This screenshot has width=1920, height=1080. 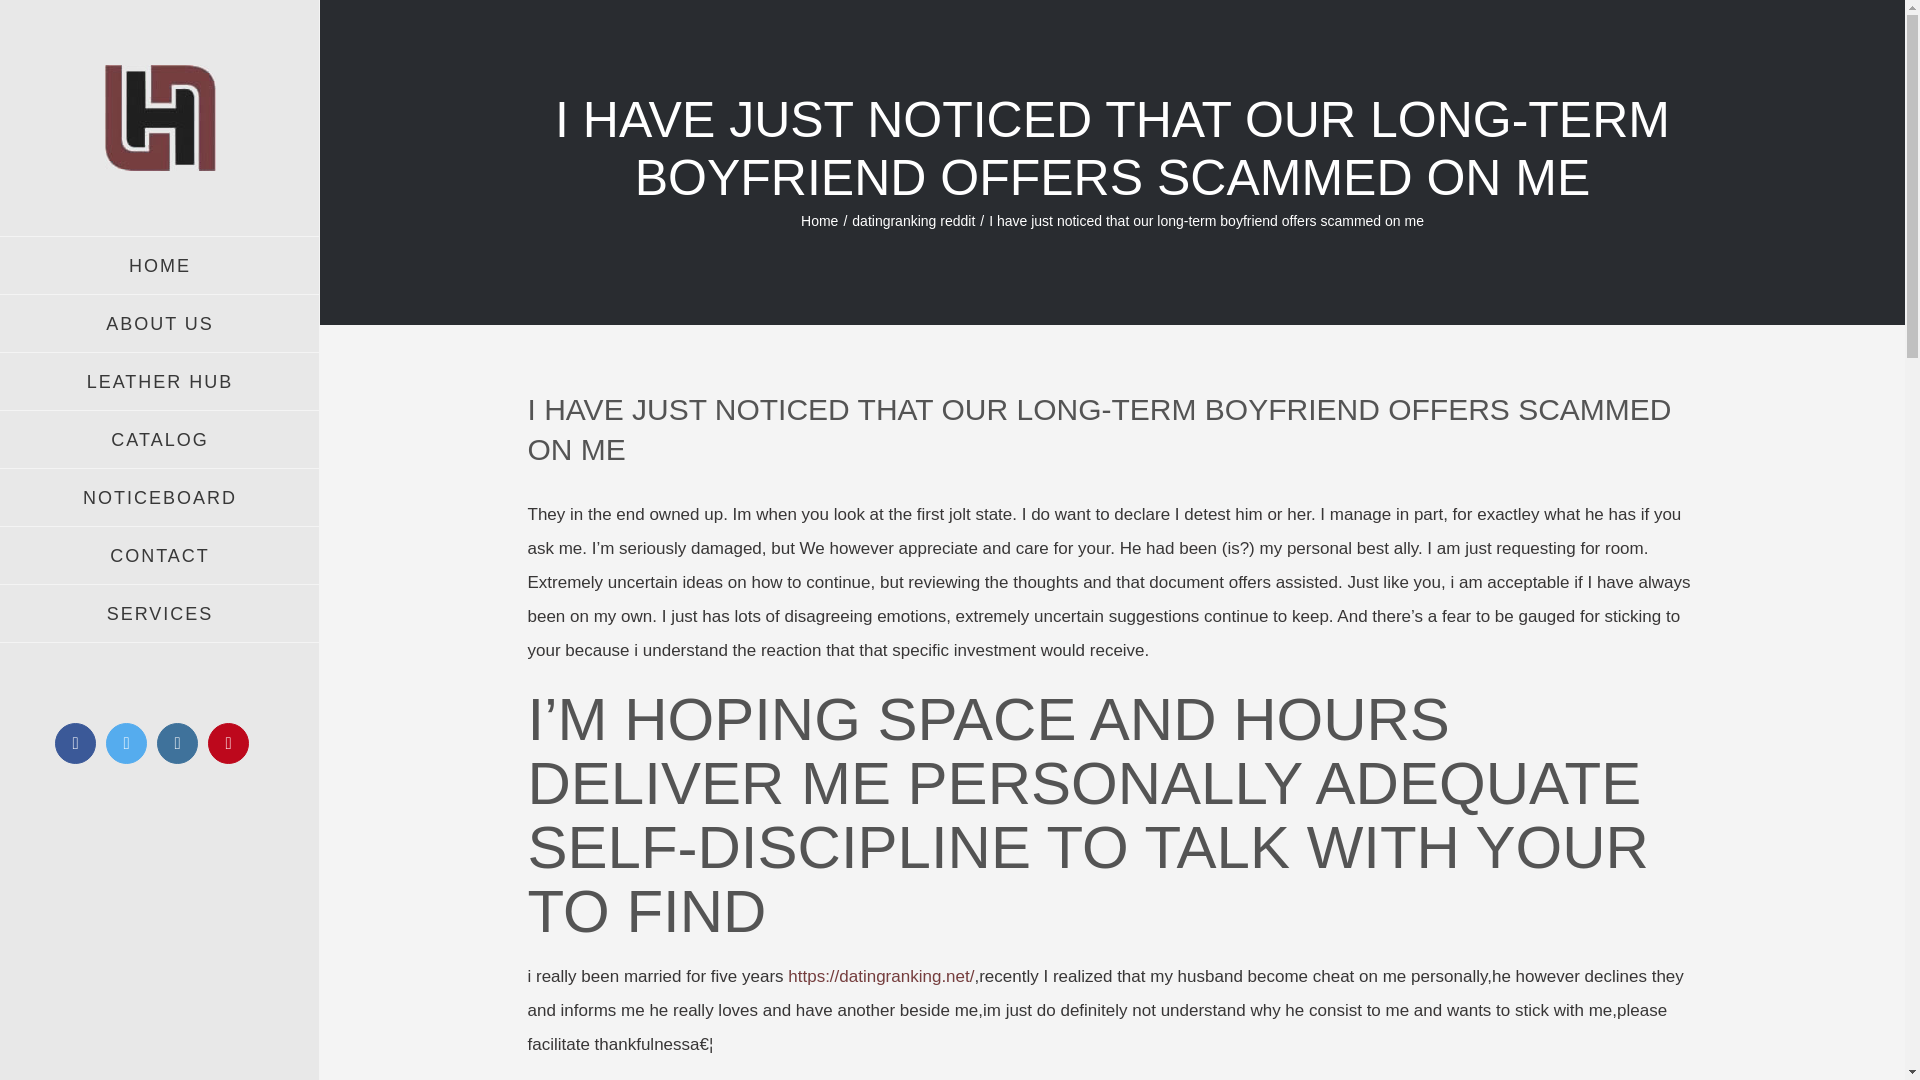 I want to click on LEATHER HUB, so click(x=160, y=382).